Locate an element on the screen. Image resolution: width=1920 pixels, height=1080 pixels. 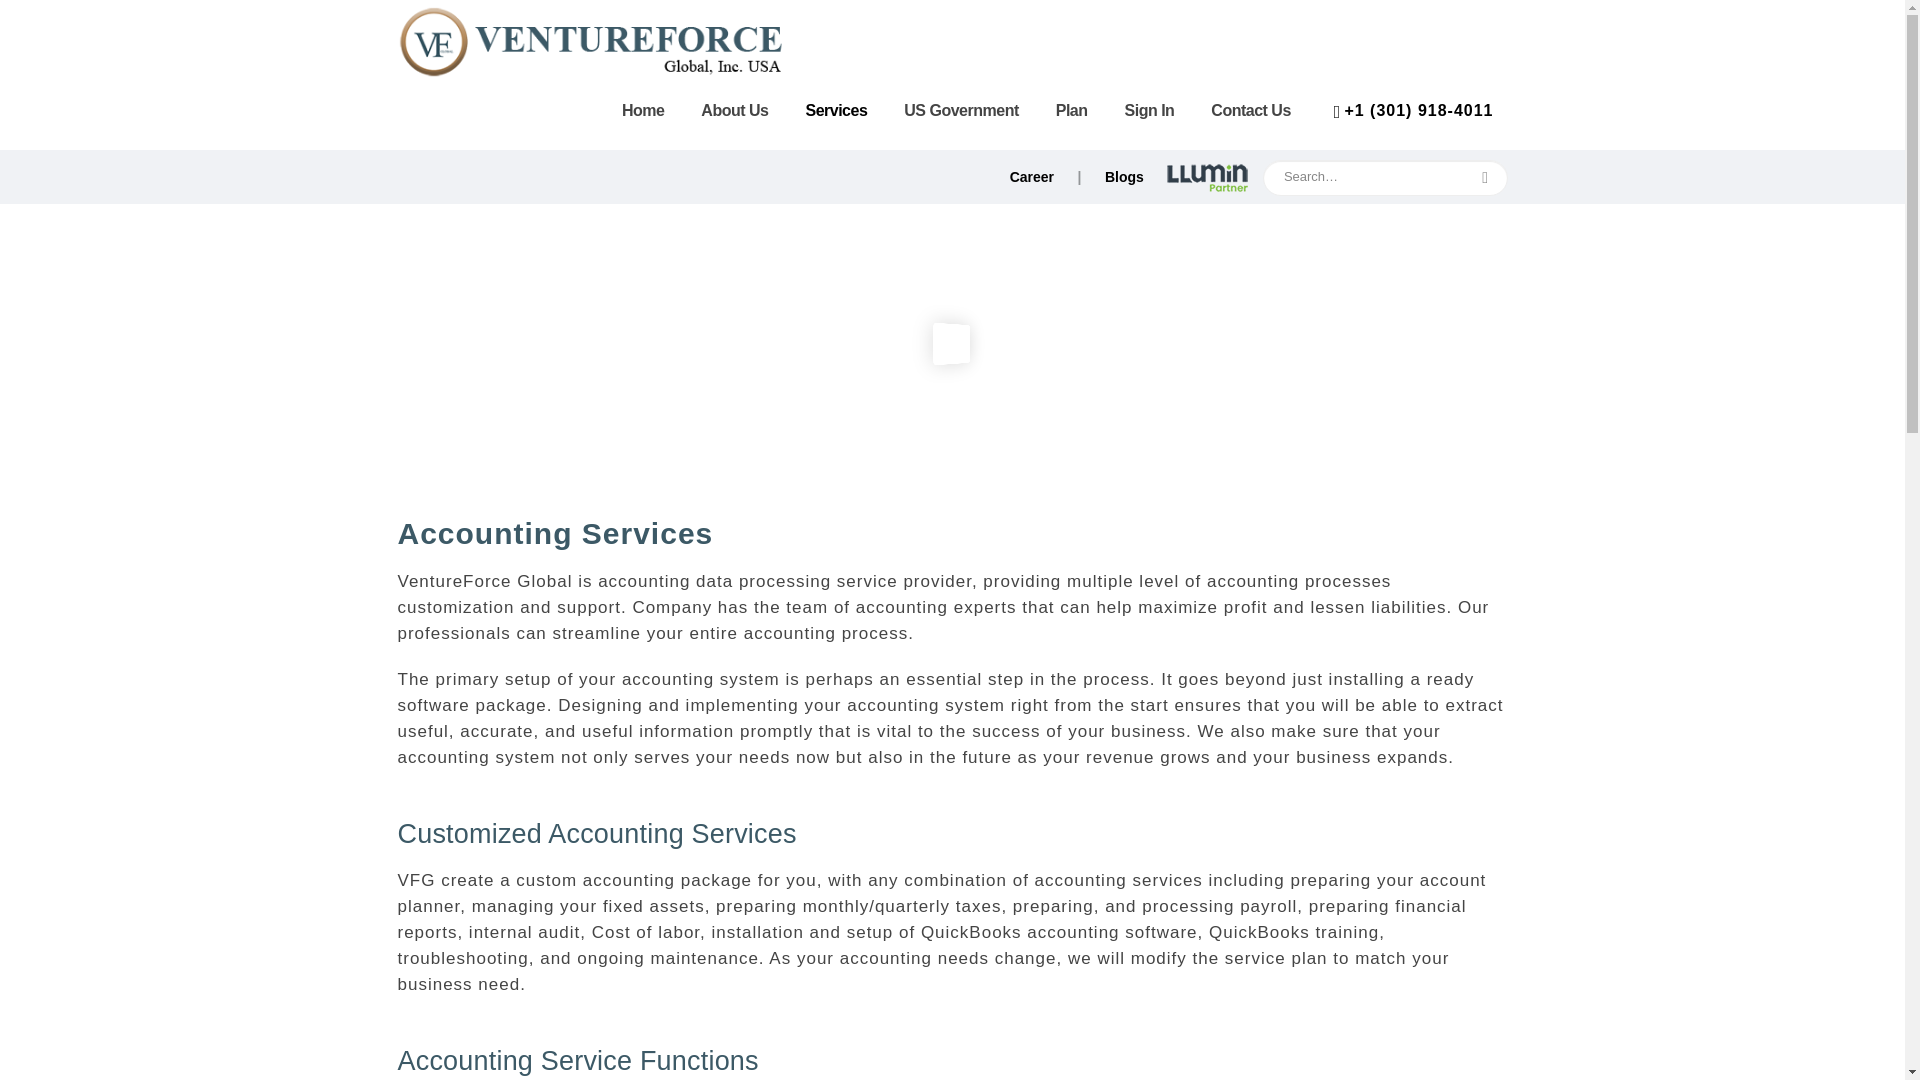
Plan is located at coordinates (1072, 110).